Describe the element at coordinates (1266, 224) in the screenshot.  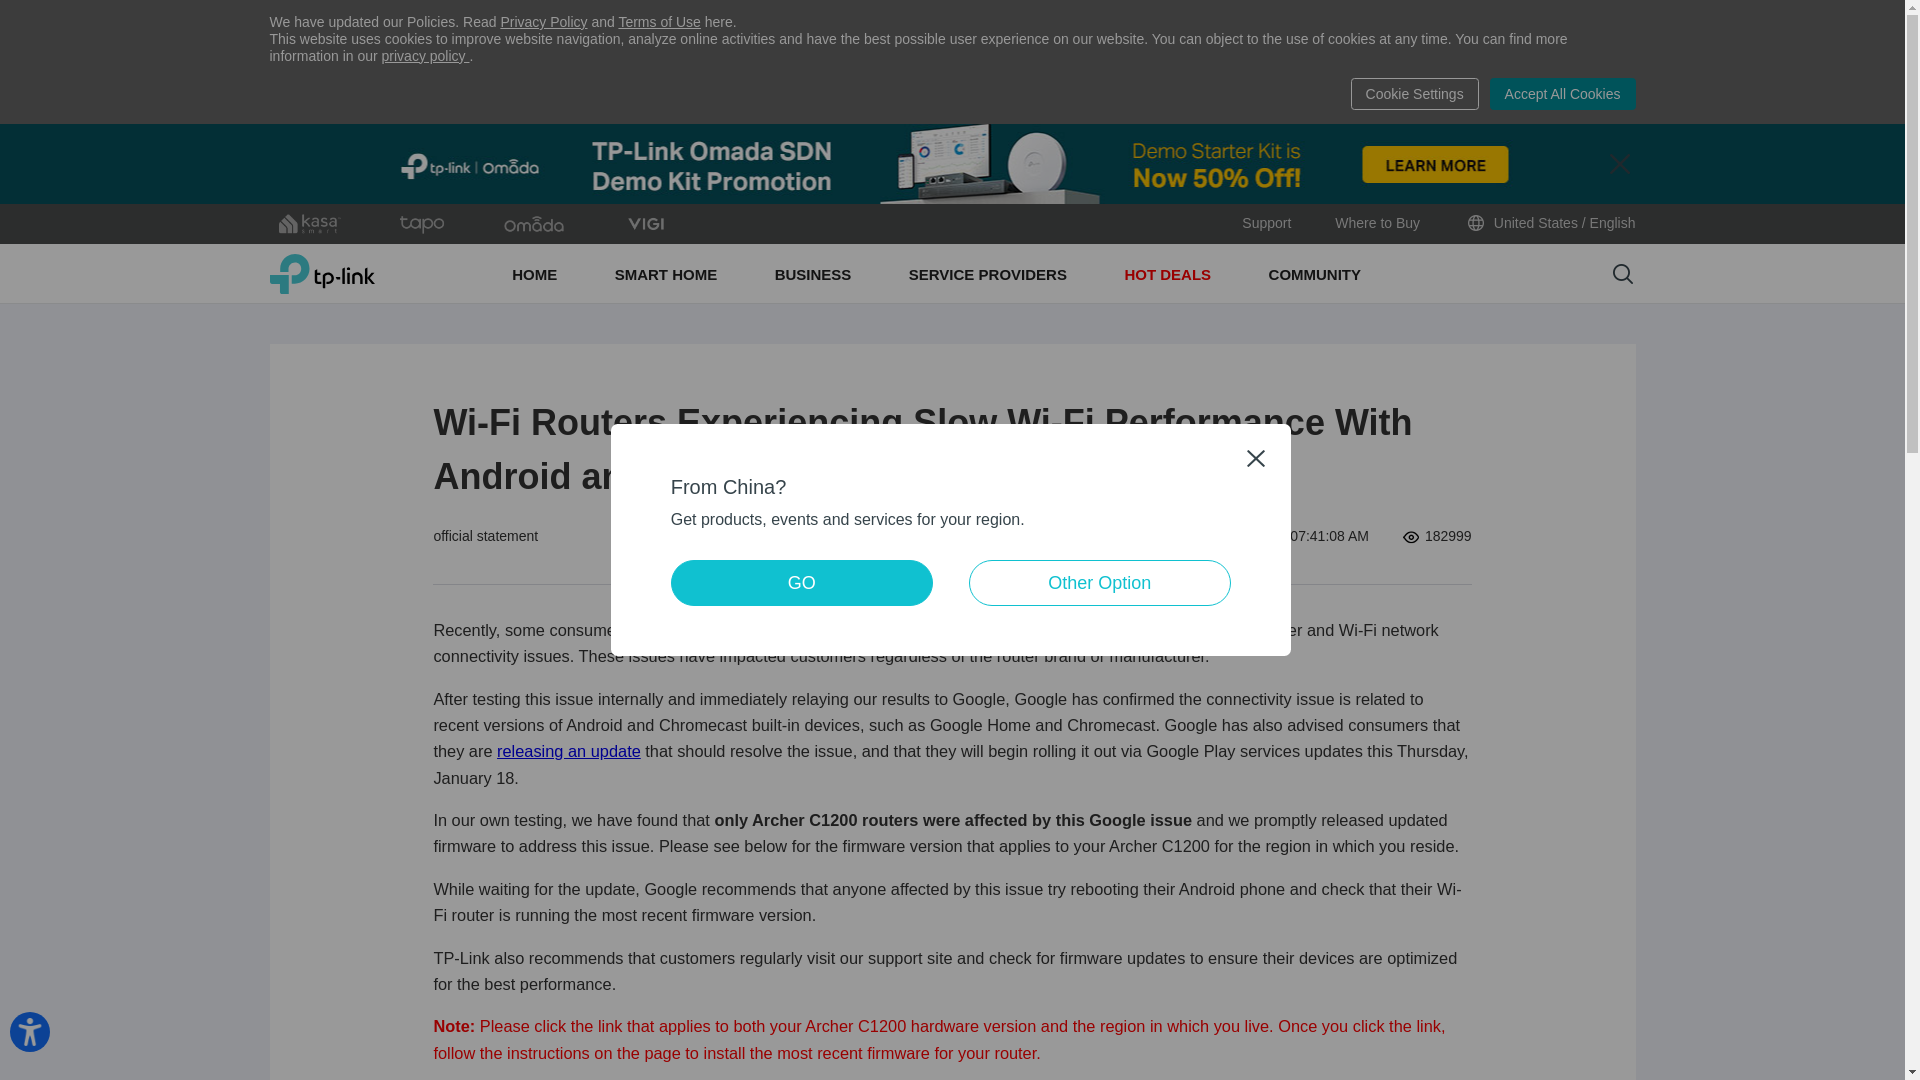
I see `Support` at that location.